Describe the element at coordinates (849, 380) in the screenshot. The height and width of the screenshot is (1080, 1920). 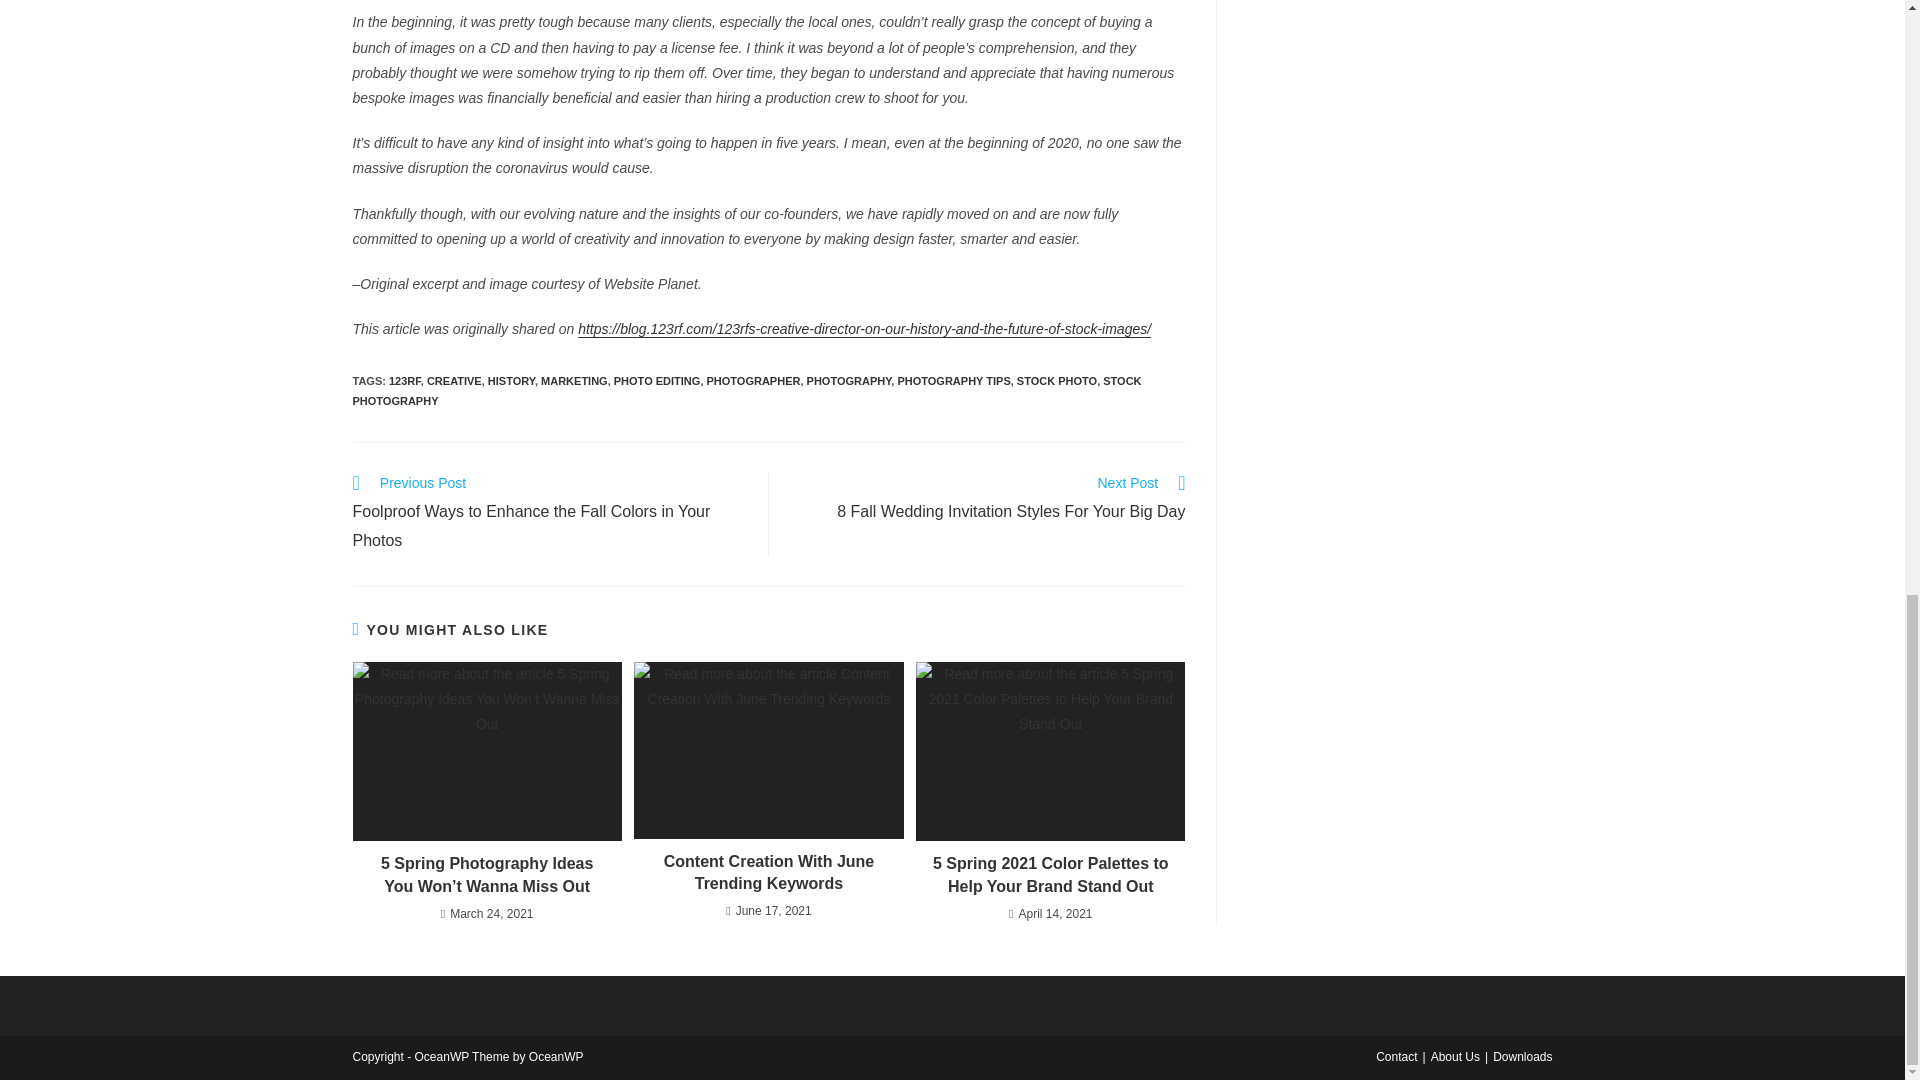
I see `PHOTOGRAPHY` at that location.